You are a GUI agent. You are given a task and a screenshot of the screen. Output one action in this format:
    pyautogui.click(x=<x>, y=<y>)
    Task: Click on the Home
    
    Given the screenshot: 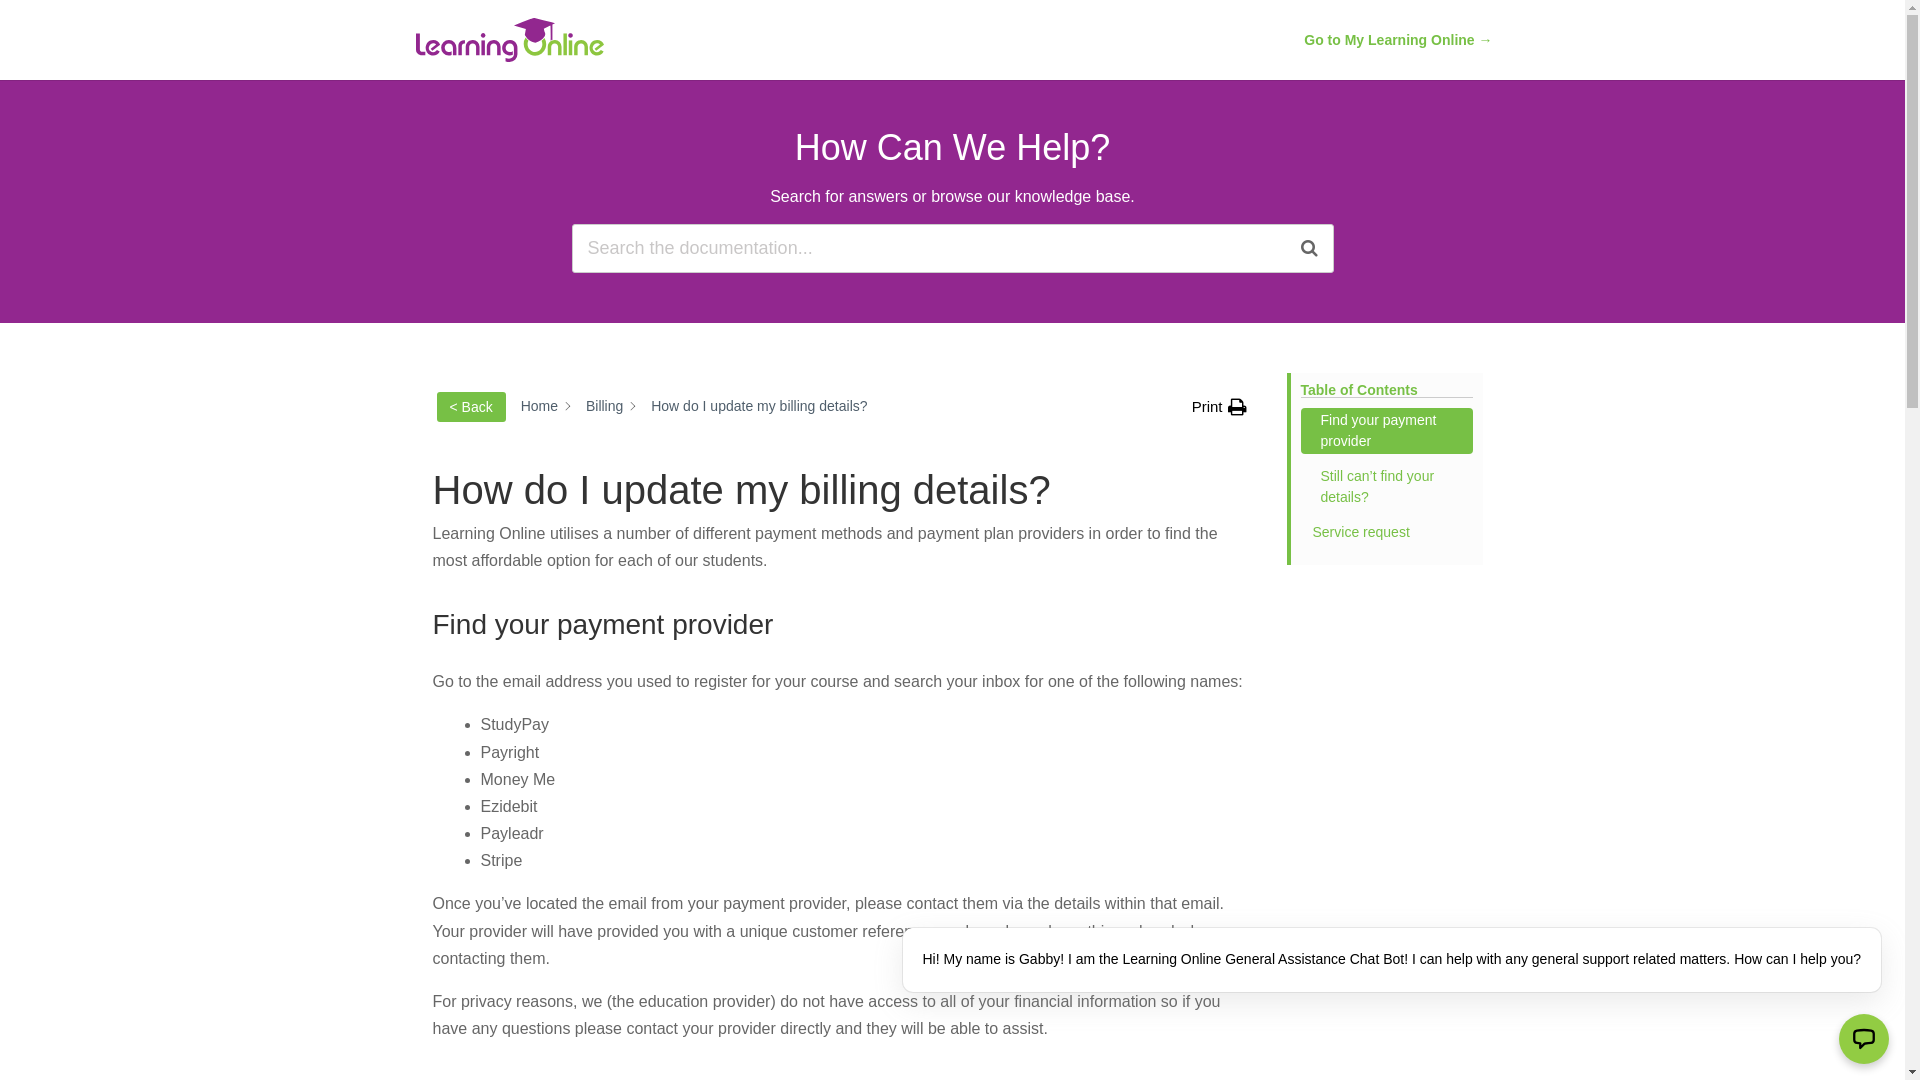 What is the action you would take?
    pyautogui.click(x=540, y=406)
    